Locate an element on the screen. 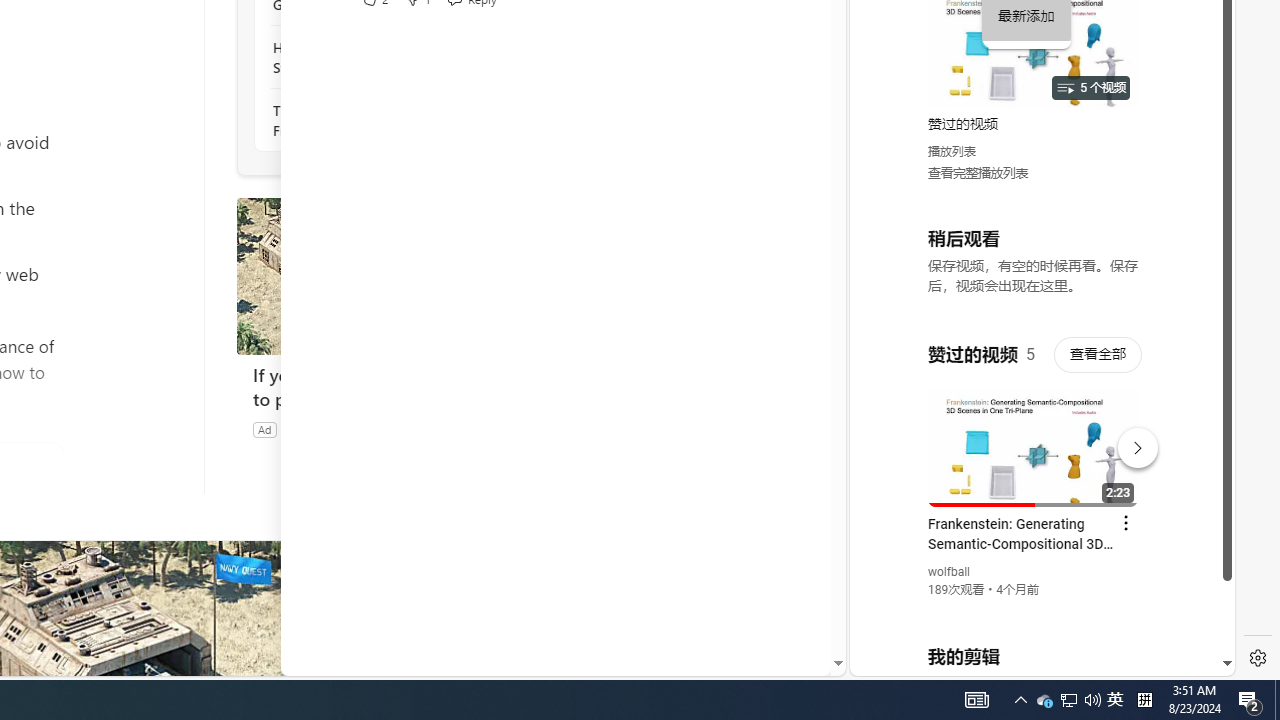 The width and height of the screenshot is (1280, 720). If you have a mouse, you have to play this game. is located at coordinates (386, 276).